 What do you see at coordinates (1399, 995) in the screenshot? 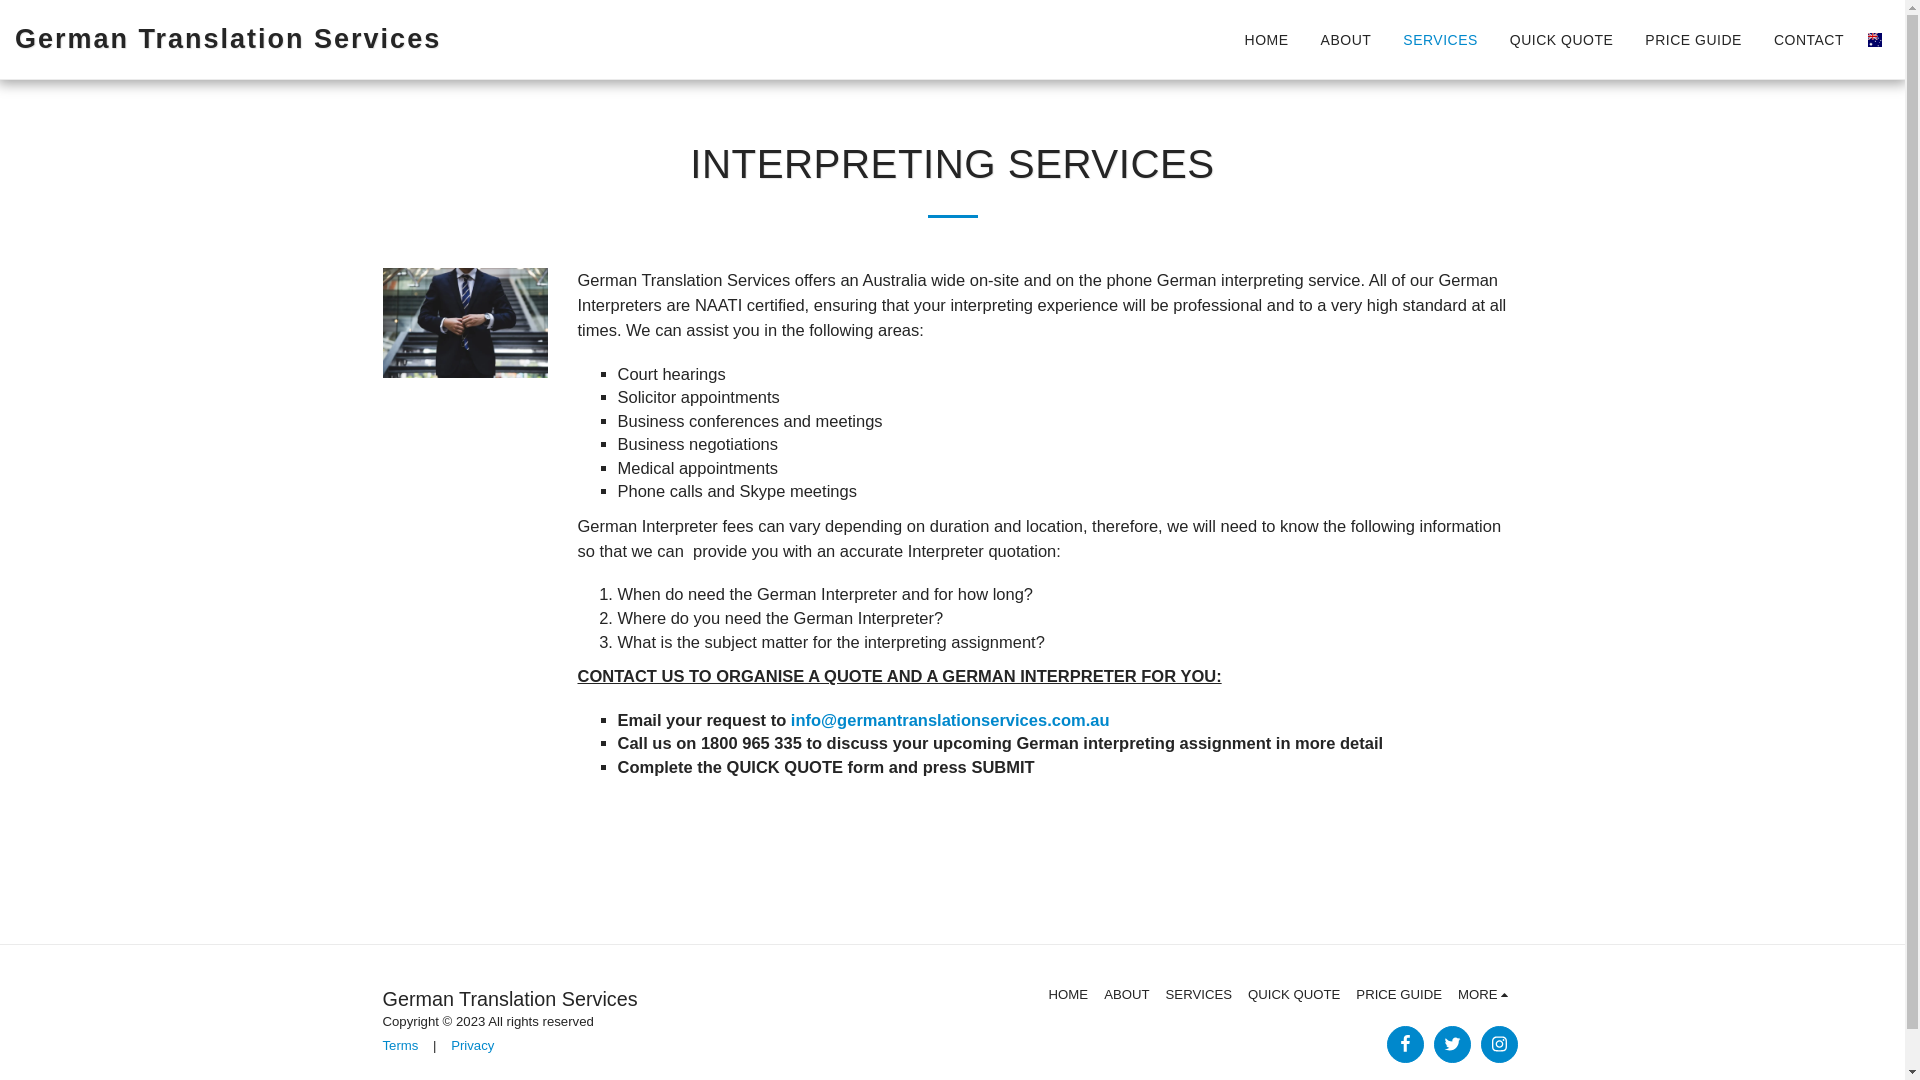
I see `PRICE GUIDE` at bounding box center [1399, 995].